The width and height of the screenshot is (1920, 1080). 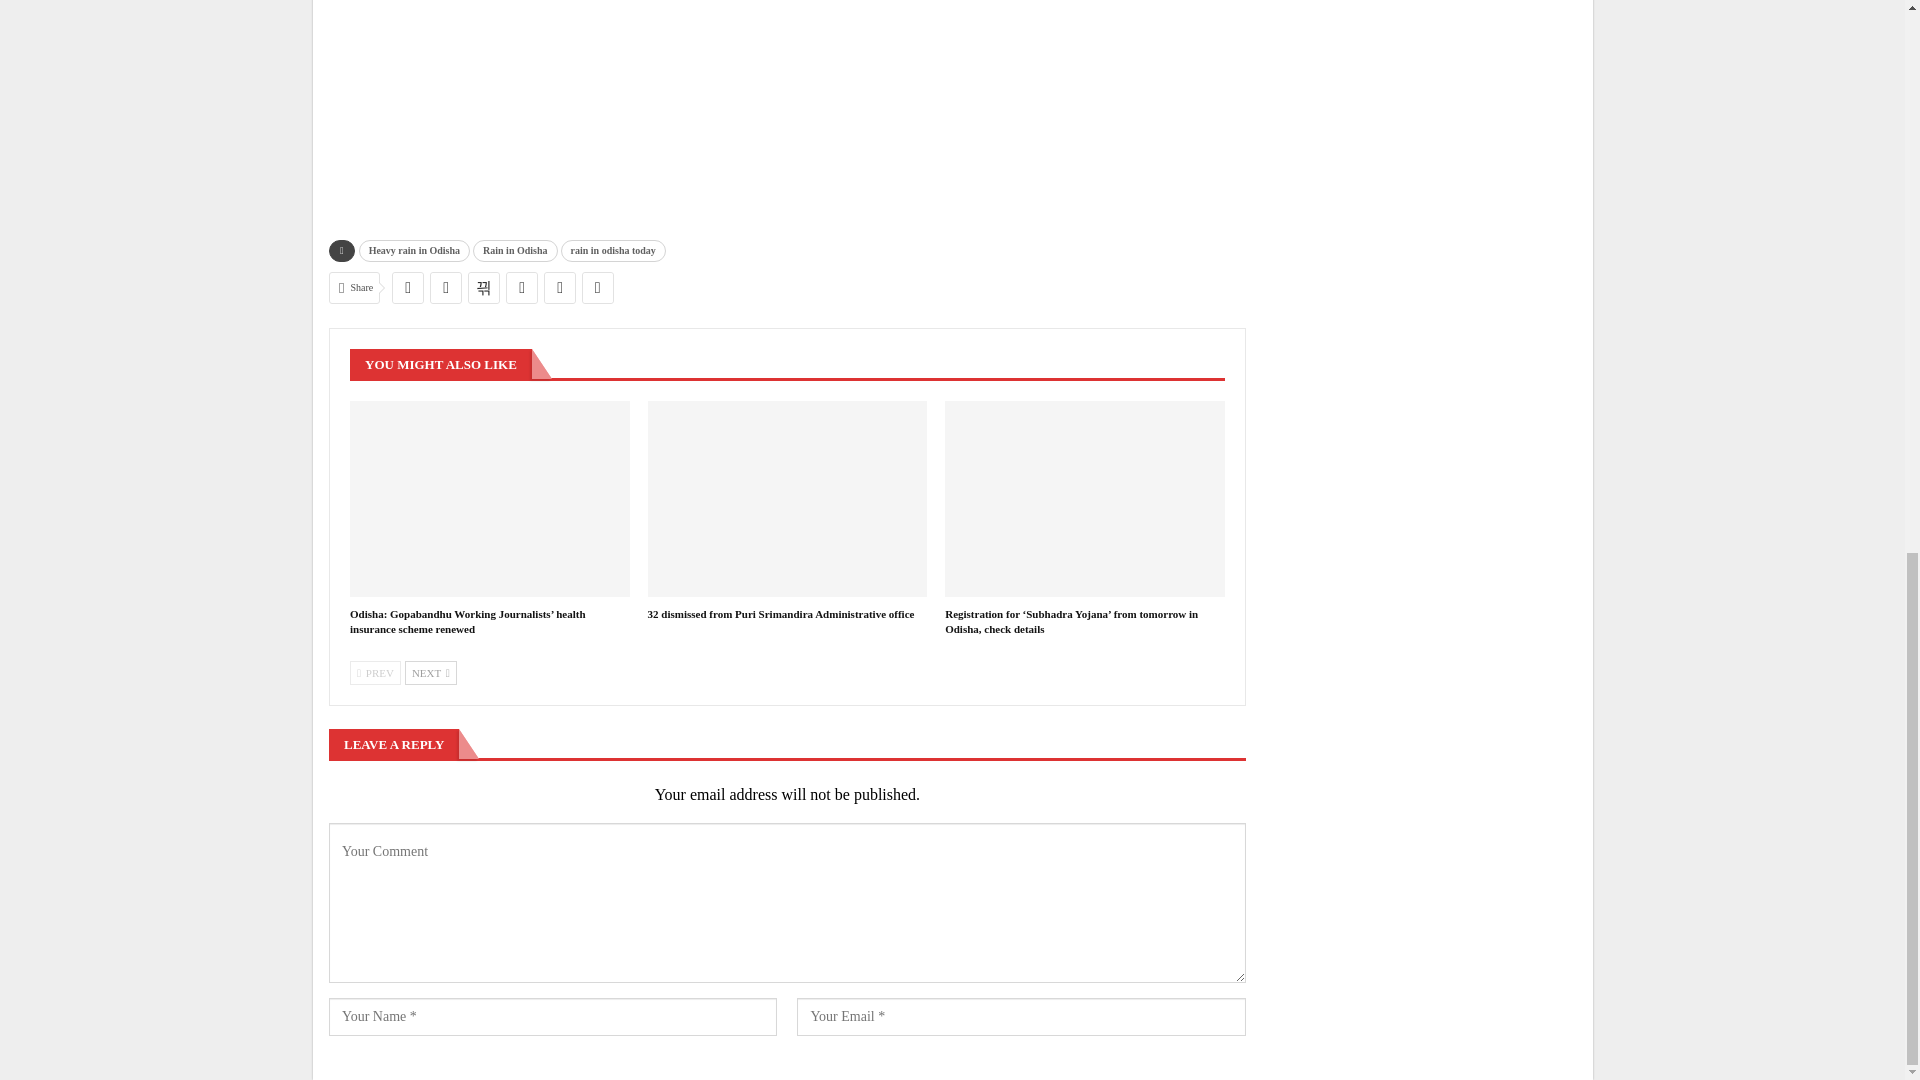 What do you see at coordinates (430, 672) in the screenshot?
I see `Next` at bounding box center [430, 672].